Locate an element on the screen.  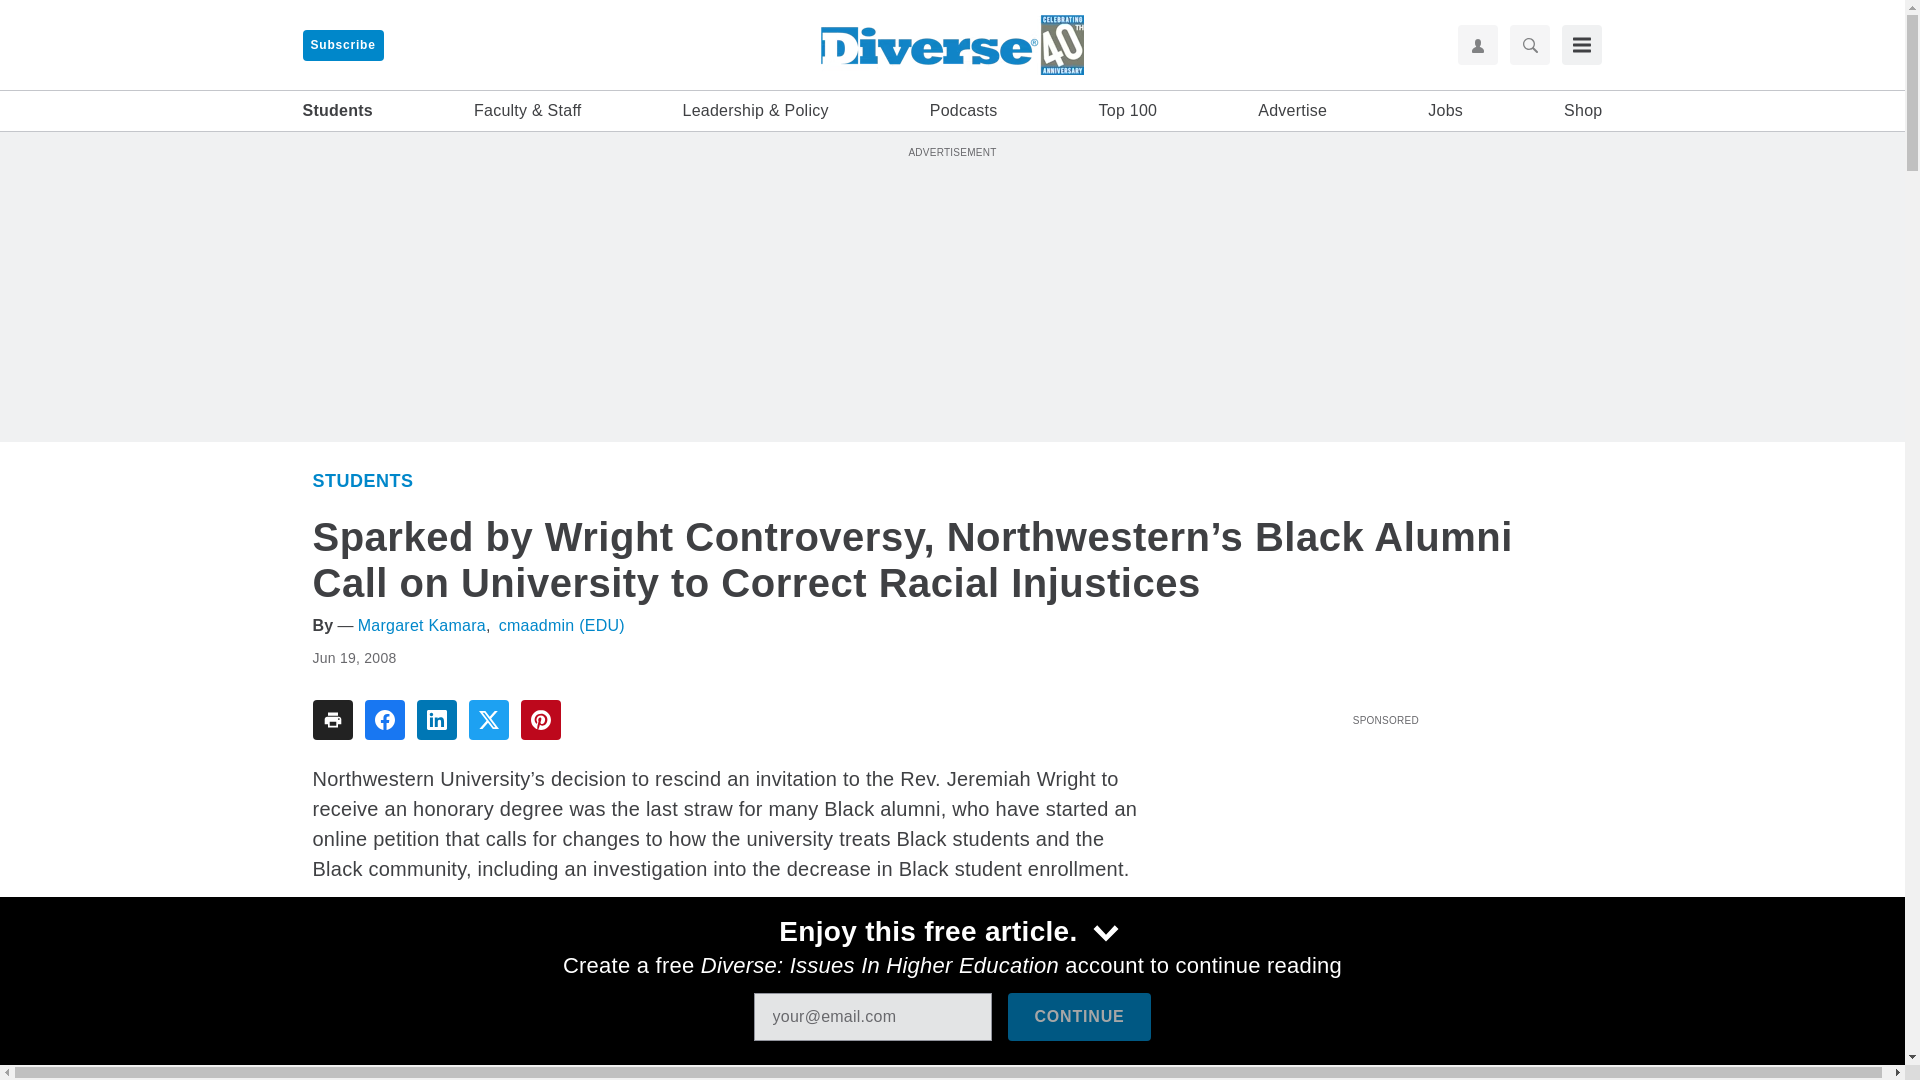
Subscribe is located at coordinates (342, 45).